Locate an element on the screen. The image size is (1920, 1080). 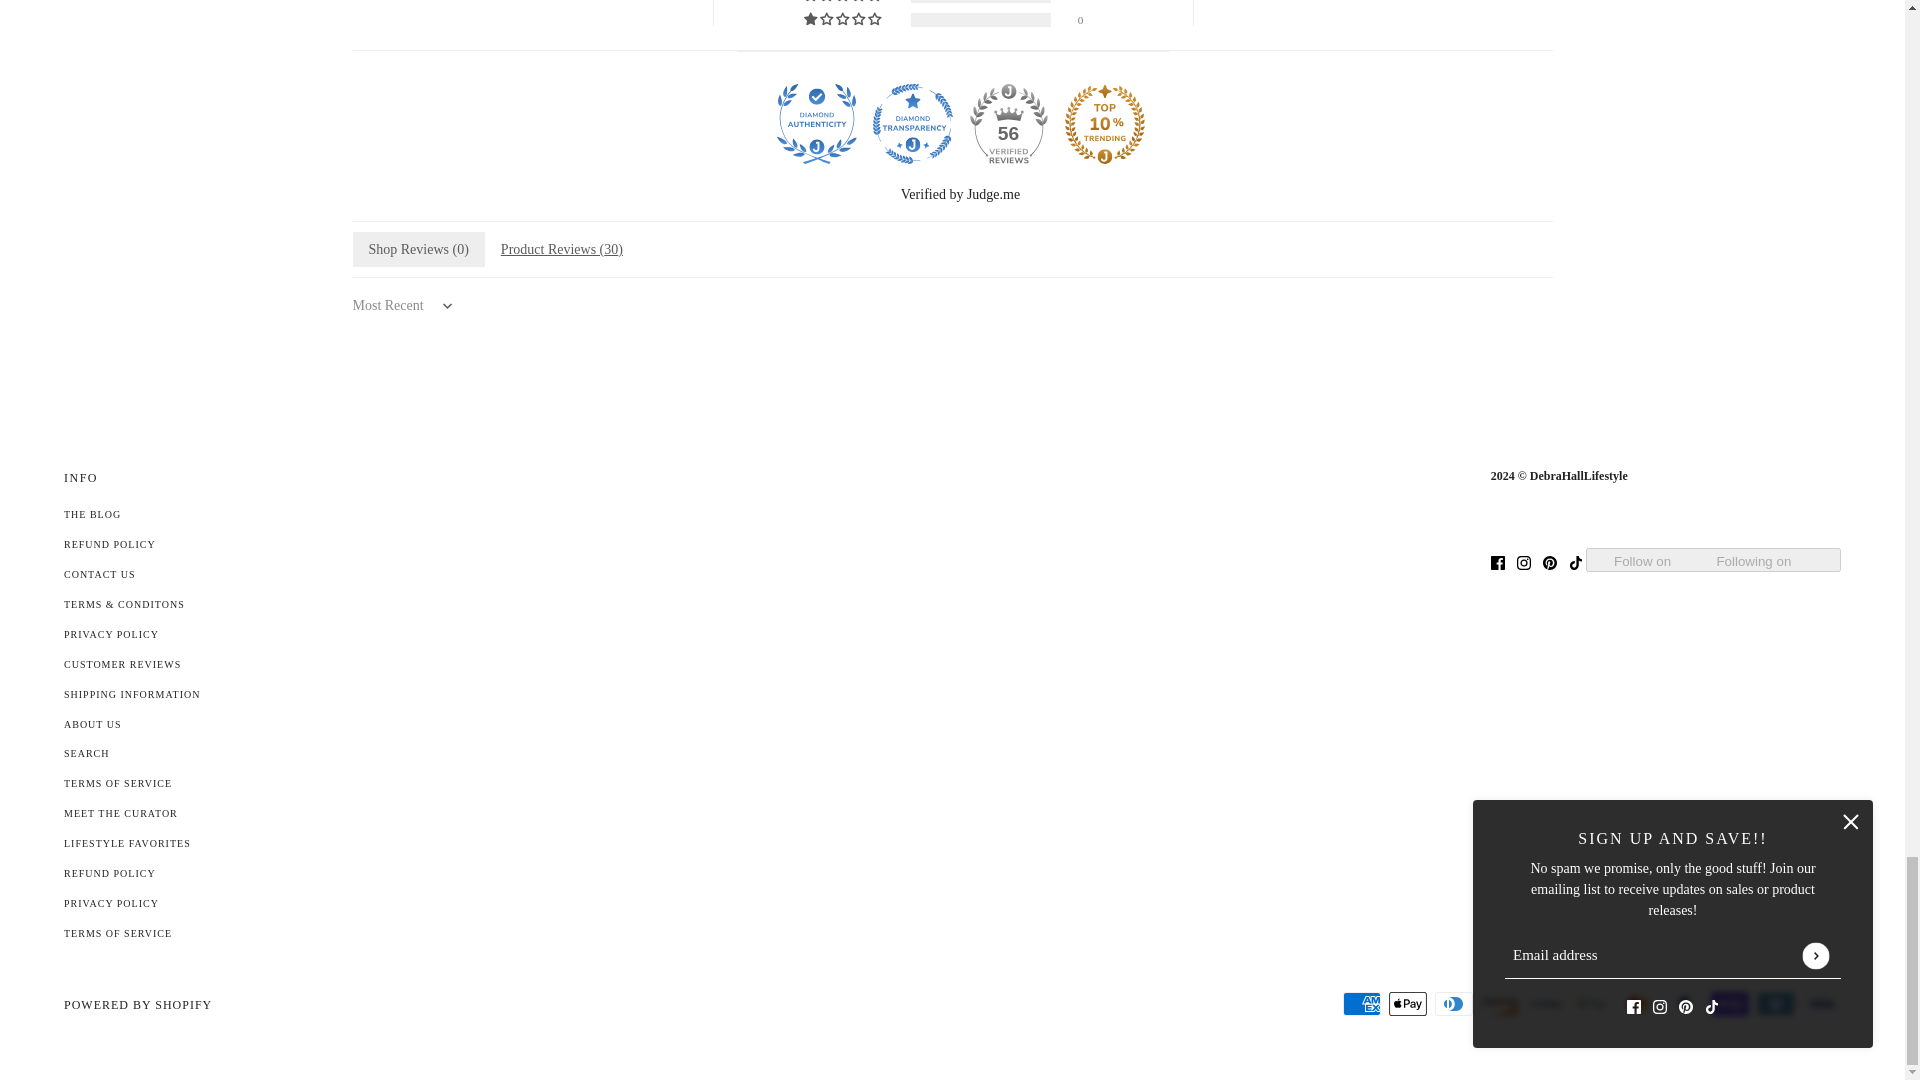
About Us is located at coordinates (92, 724).